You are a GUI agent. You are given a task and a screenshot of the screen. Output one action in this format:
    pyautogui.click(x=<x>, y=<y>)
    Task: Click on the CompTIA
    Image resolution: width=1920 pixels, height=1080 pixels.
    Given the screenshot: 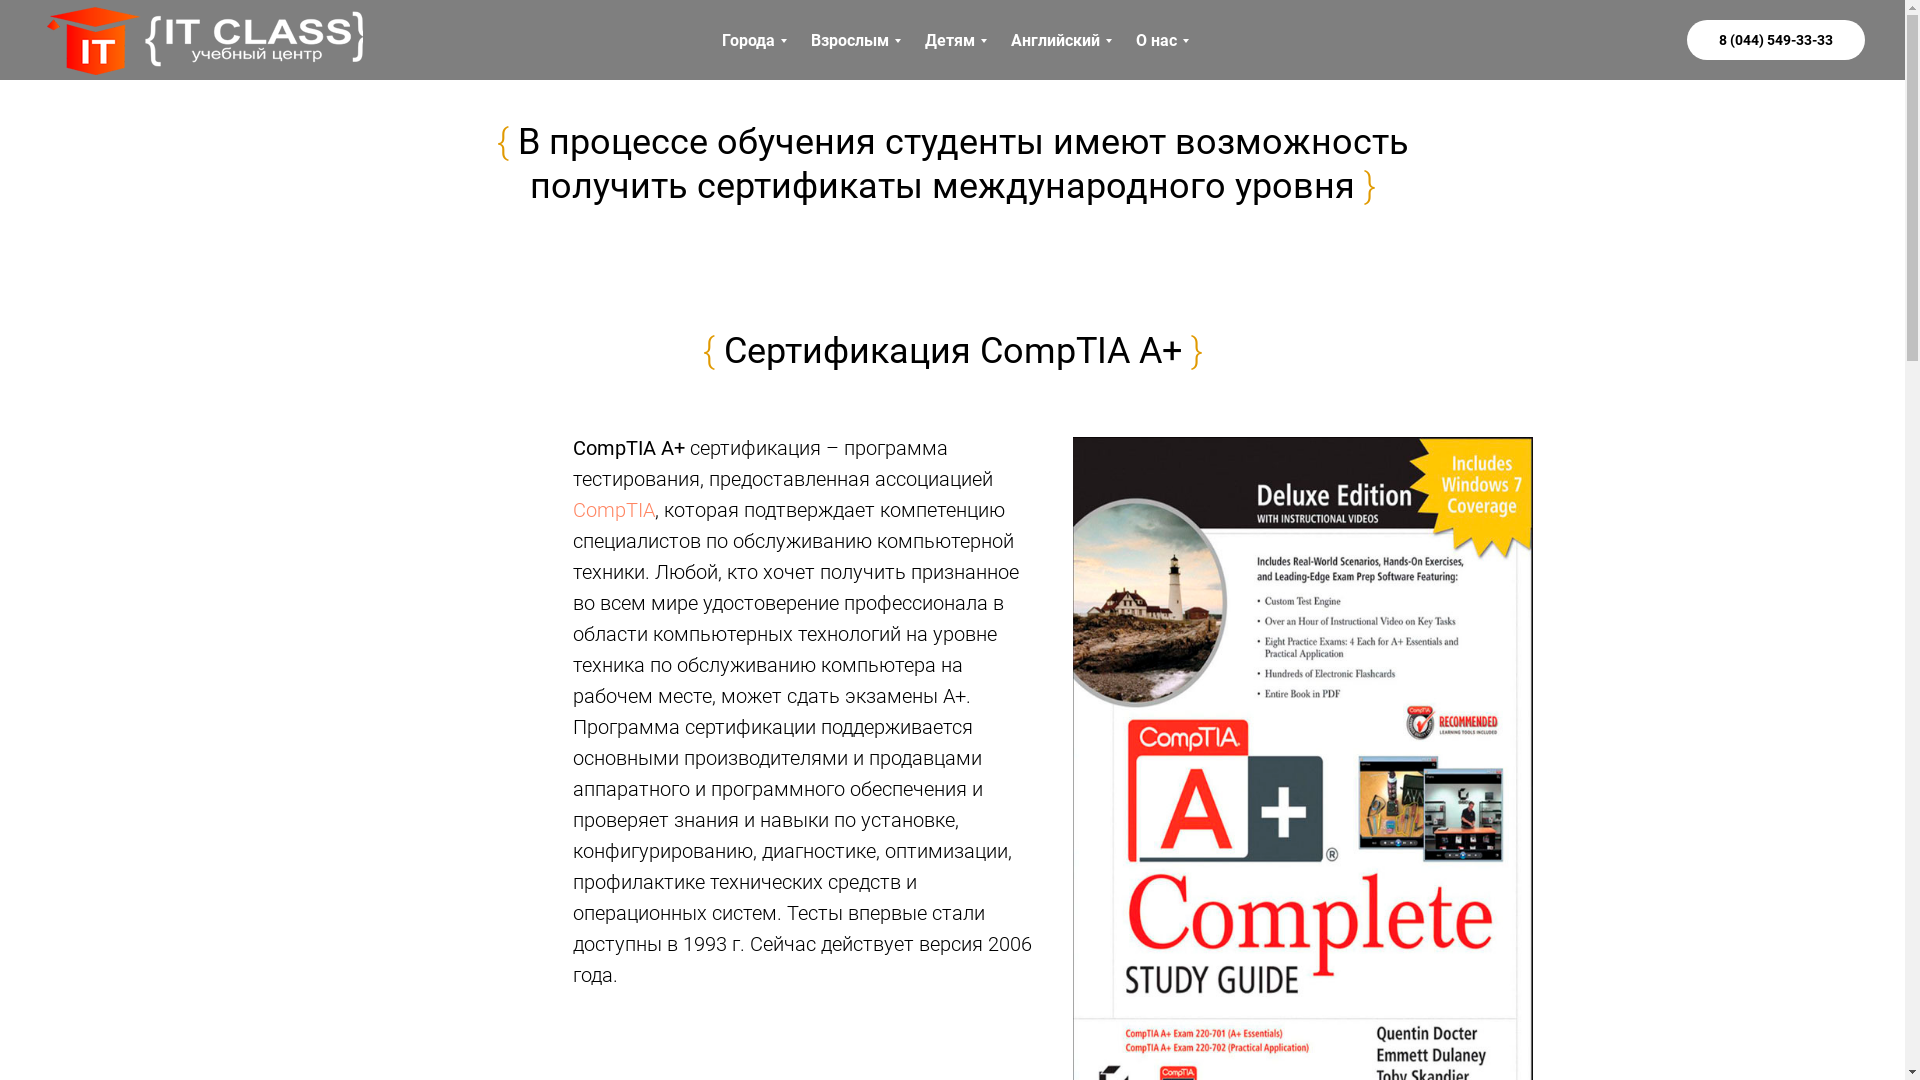 What is the action you would take?
    pyautogui.click(x=613, y=510)
    